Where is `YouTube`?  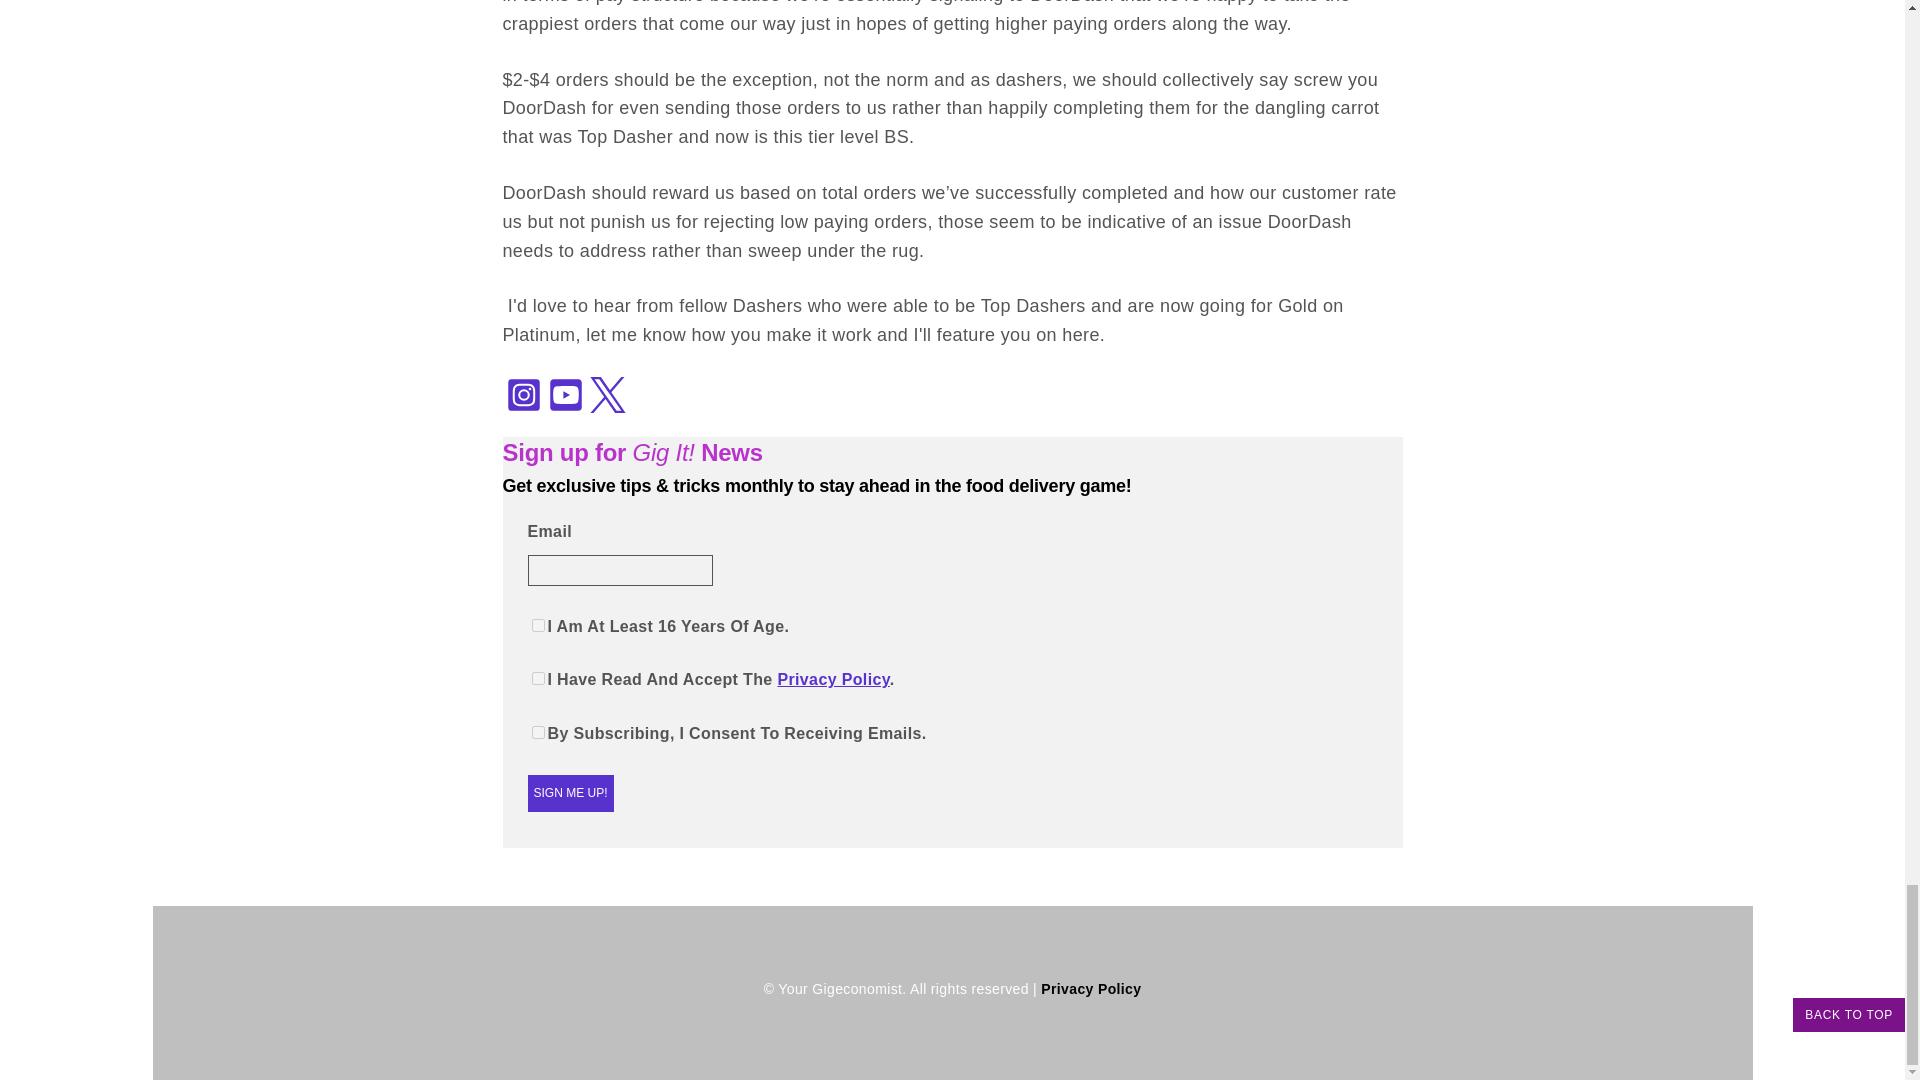
YouTube is located at coordinates (564, 394).